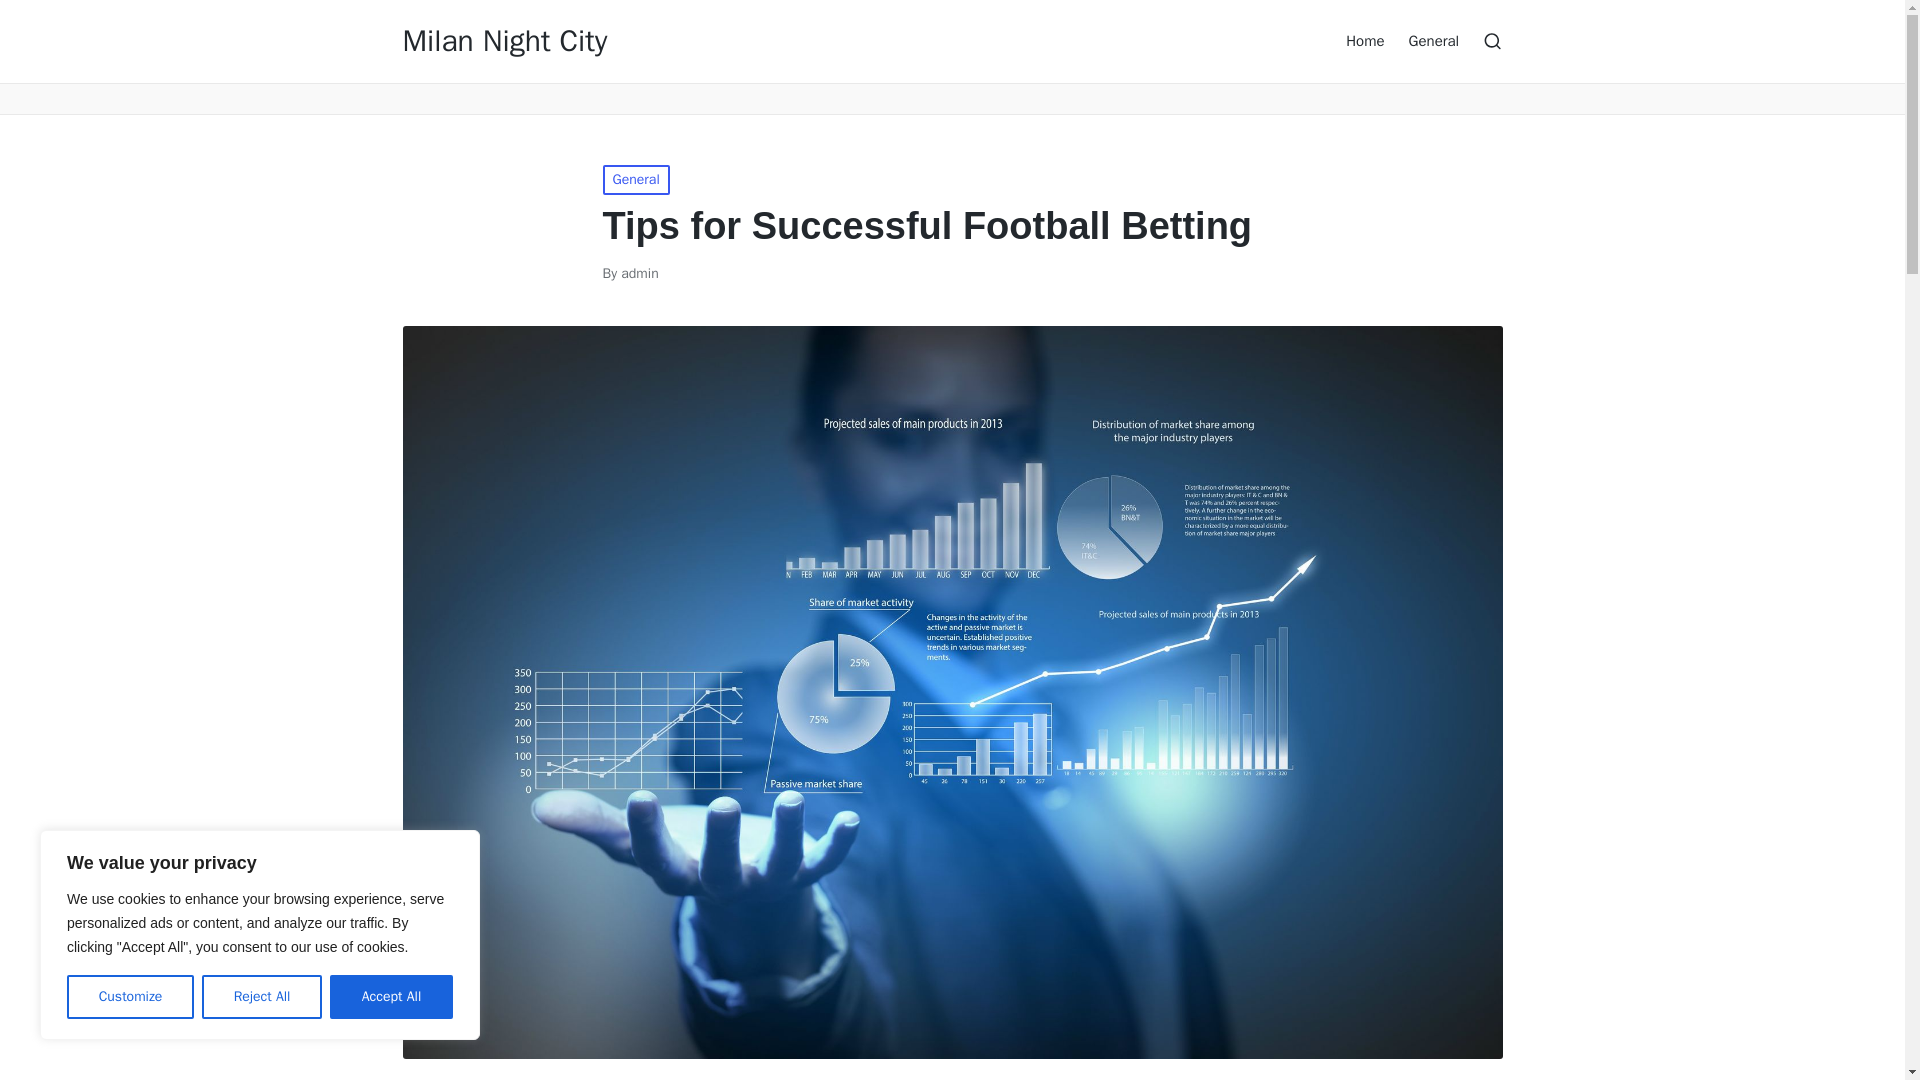 Image resolution: width=1920 pixels, height=1080 pixels. Describe the element at coordinates (504, 41) in the screenshot. I see `Milan Night City` at that location.